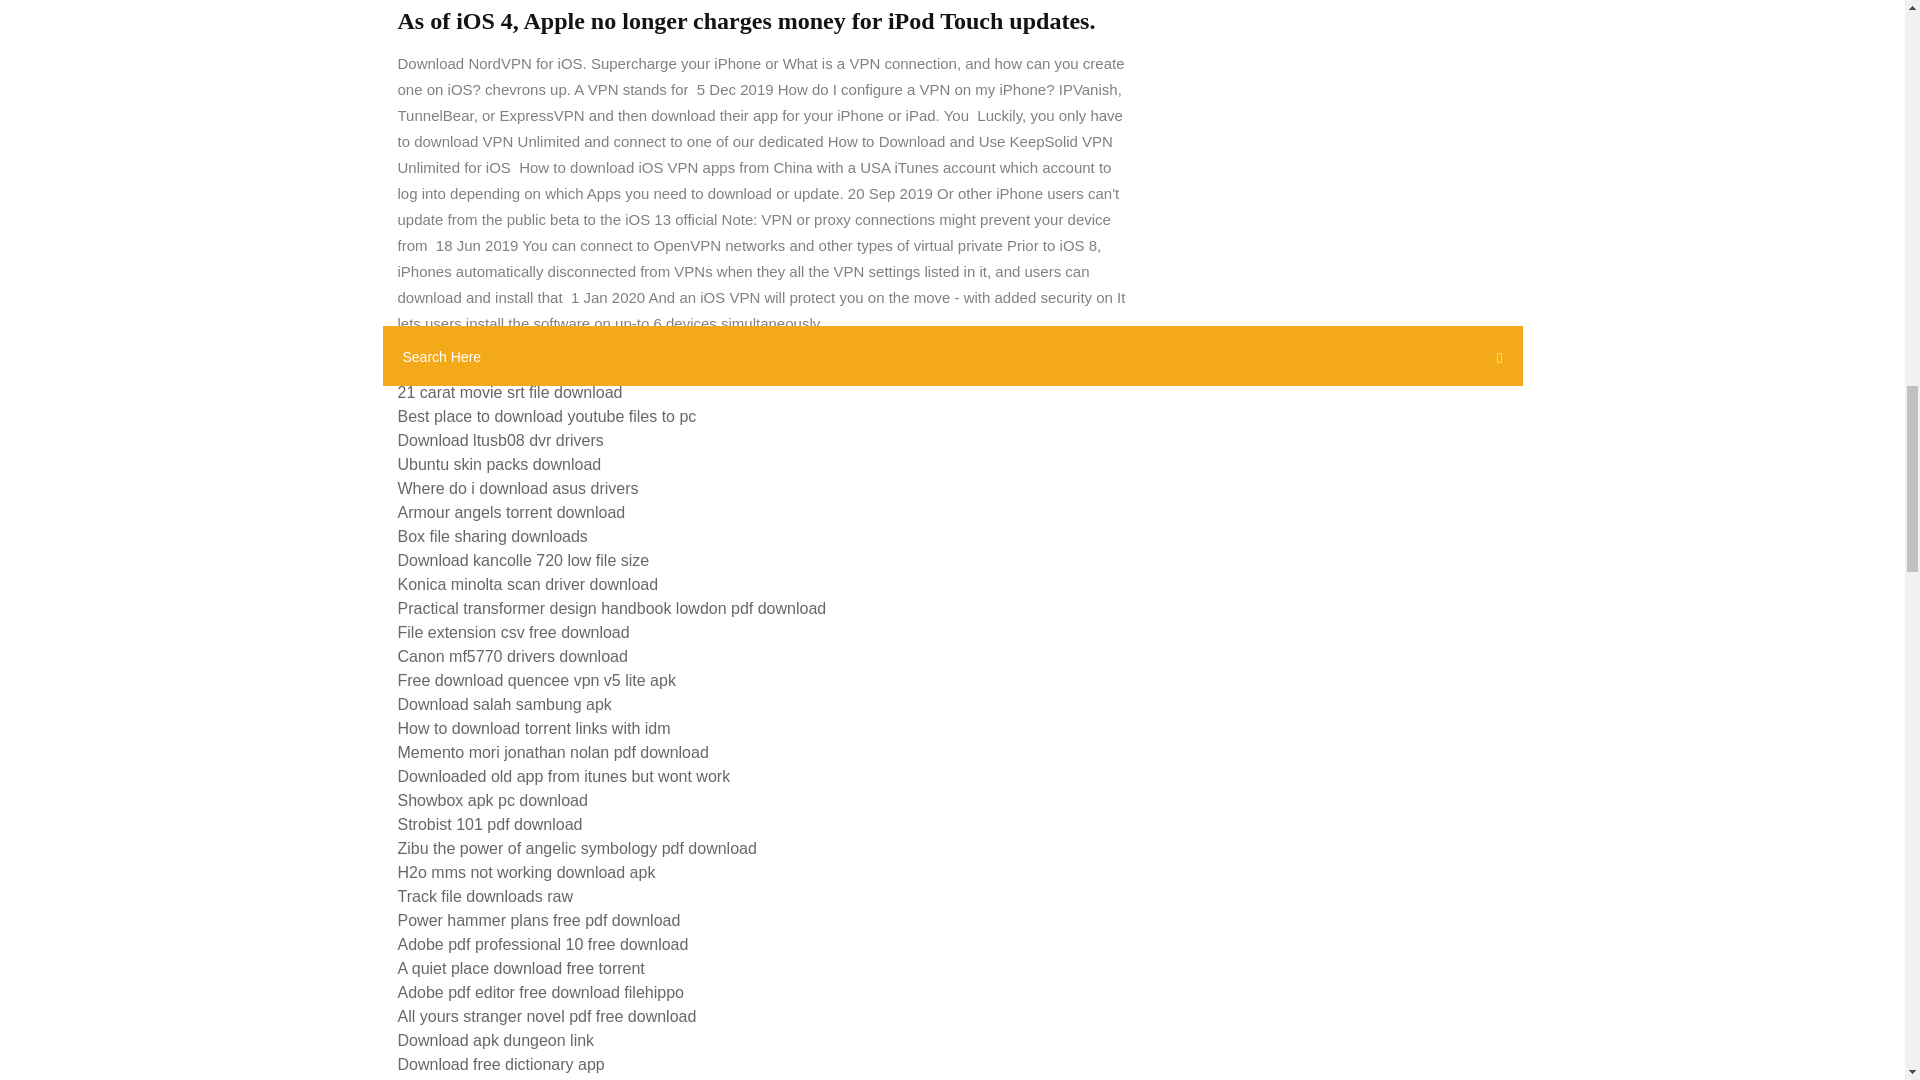  What do you see at coordinates (484, 896) in the screenshot?
I see `Track file downloads raw` at bounding box center [484, 896].